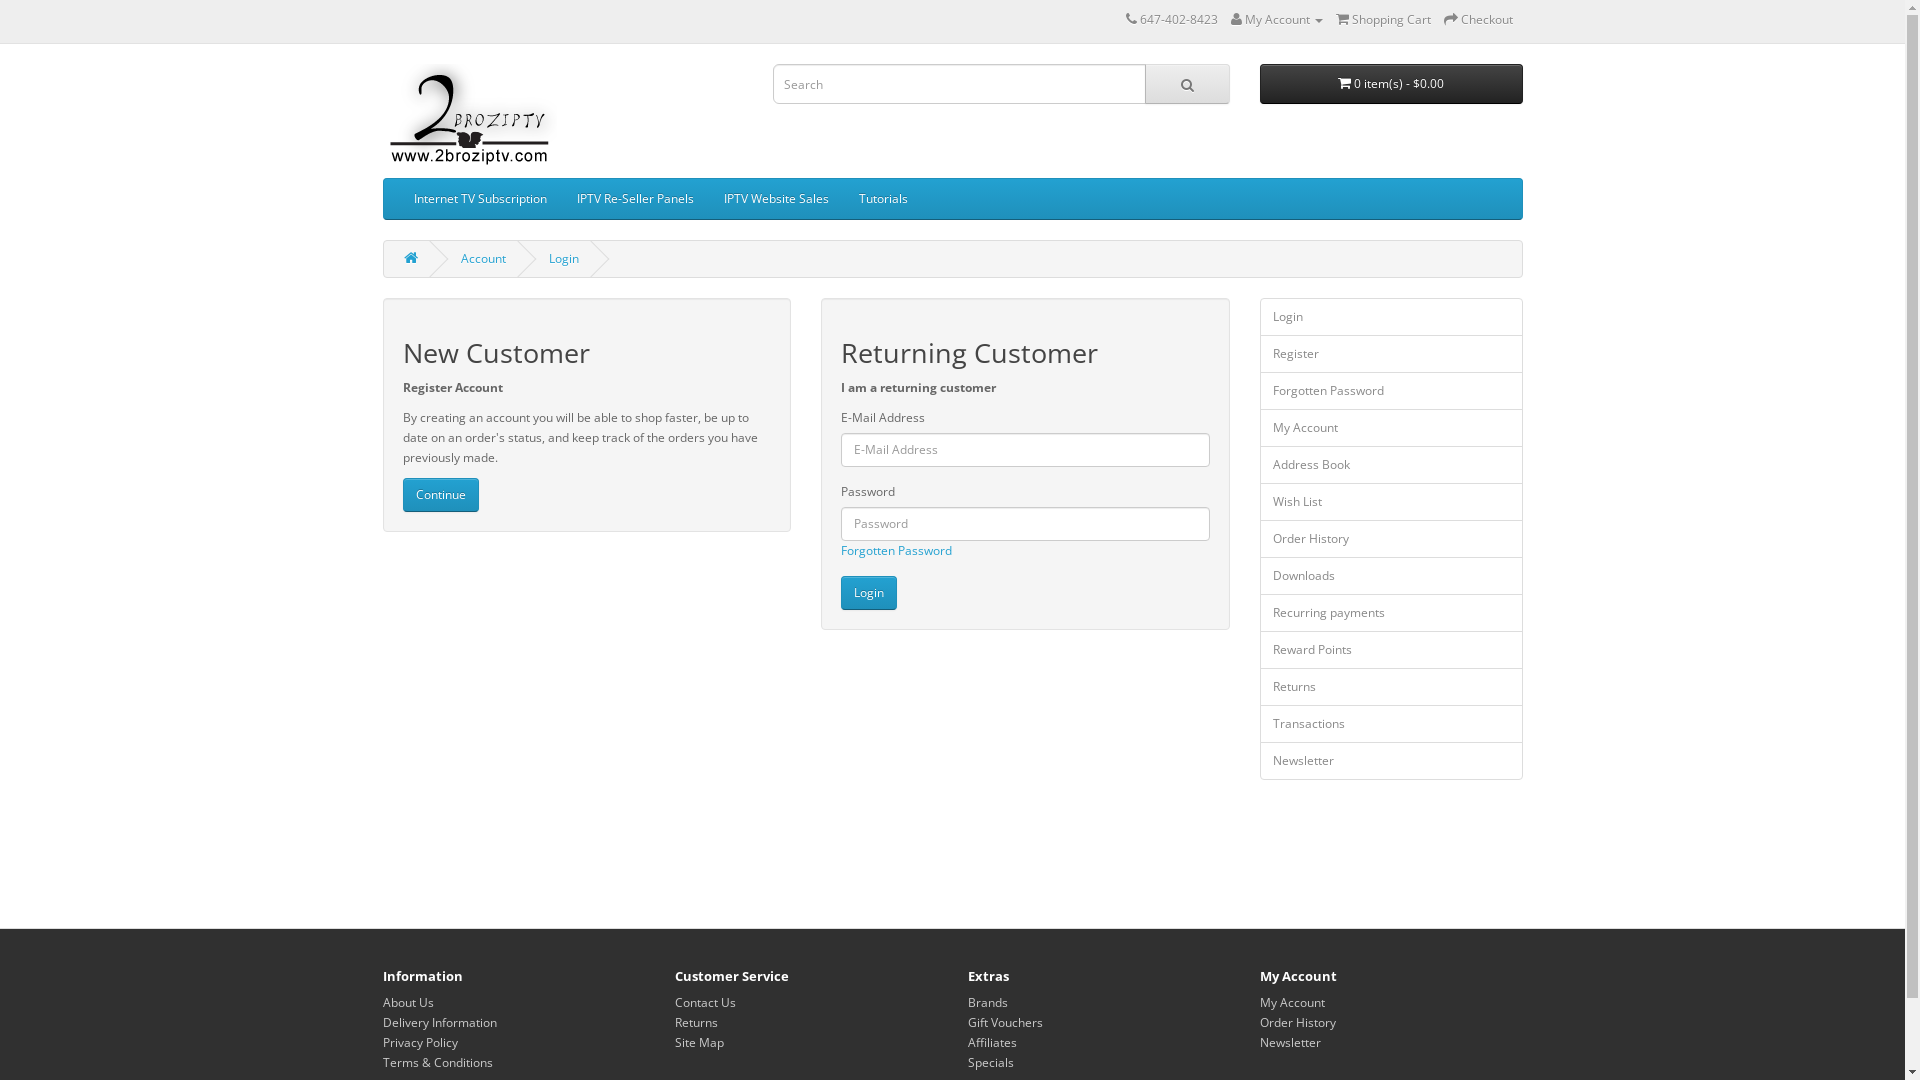 The image size is (1920, 1080). What do you see at coordinates (896, 550) in the screenshot?
I see `Forgotten Password` at bounding box center [896, 550].